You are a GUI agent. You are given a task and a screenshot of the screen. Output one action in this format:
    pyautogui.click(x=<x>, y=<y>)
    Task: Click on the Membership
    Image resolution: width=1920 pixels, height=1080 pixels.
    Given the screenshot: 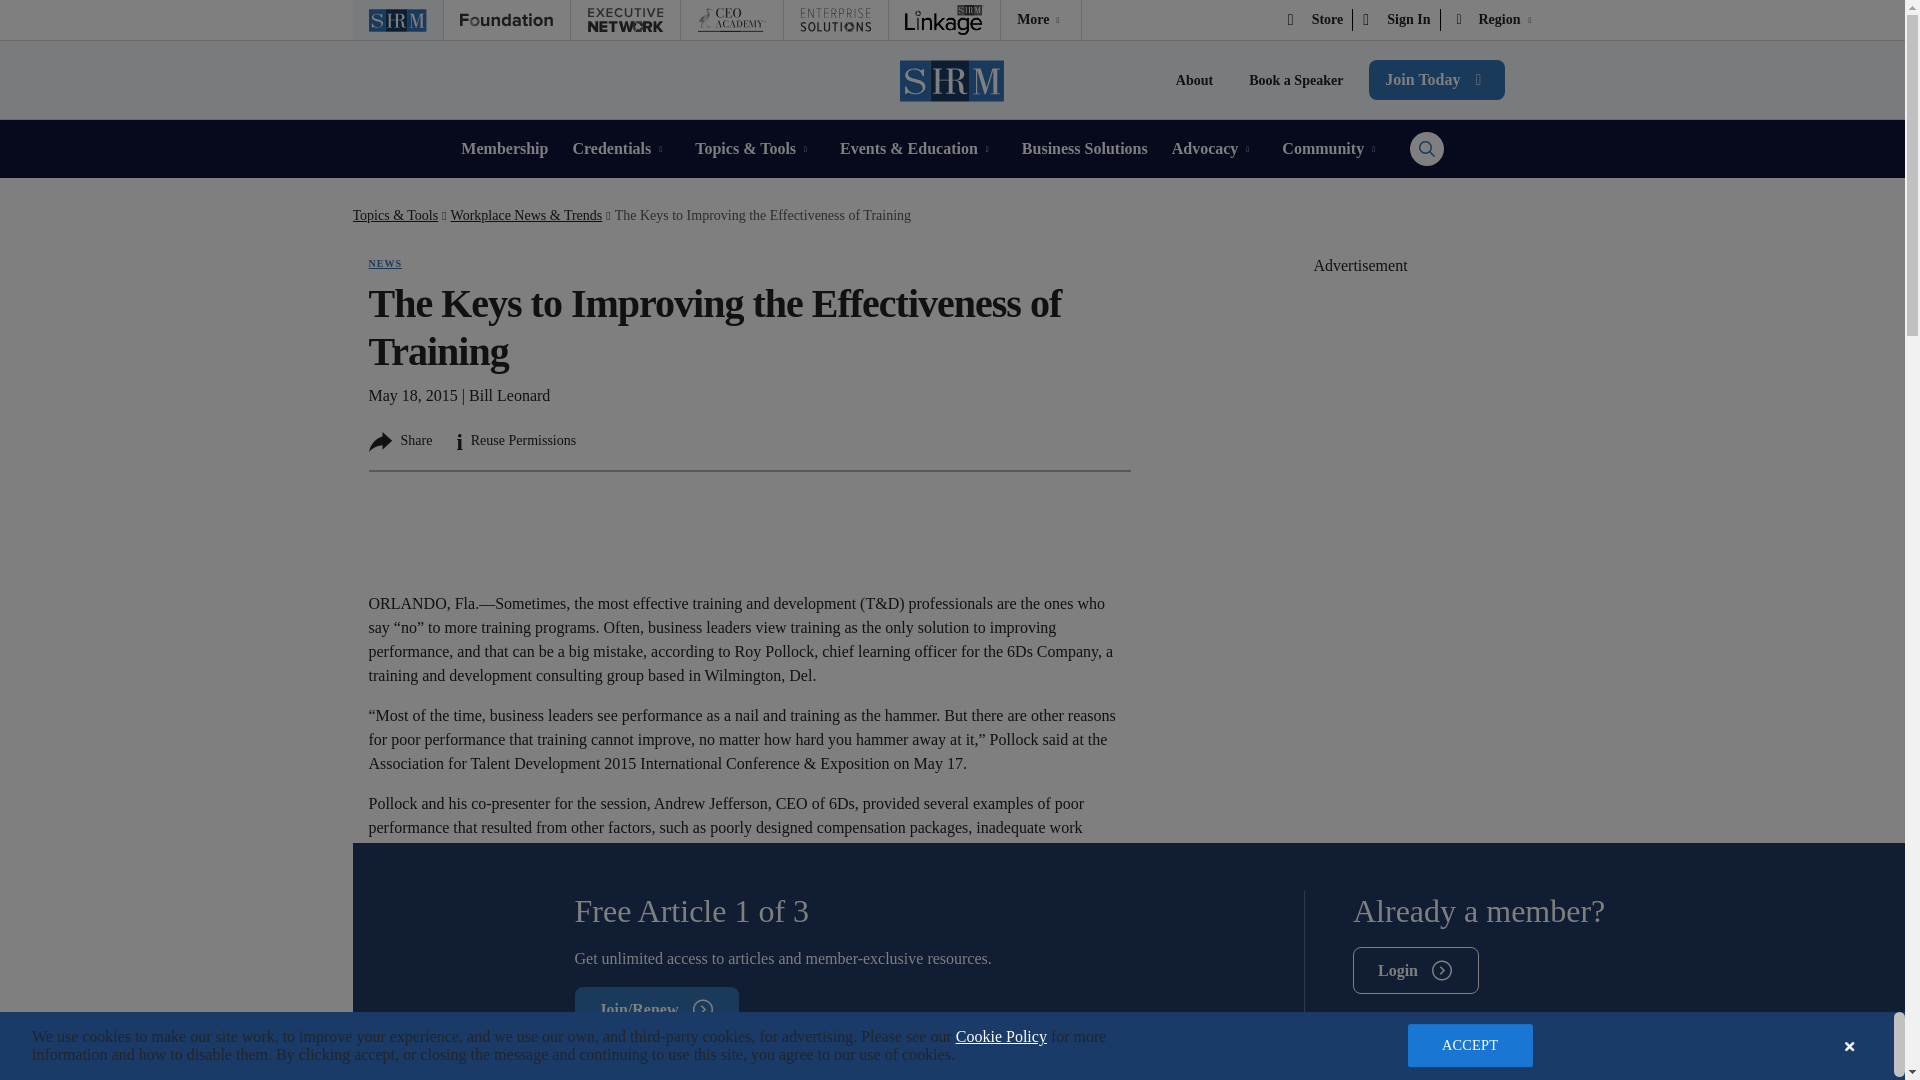 What is the action you would take?
    pyautogui.click(x=504, y=148)
    